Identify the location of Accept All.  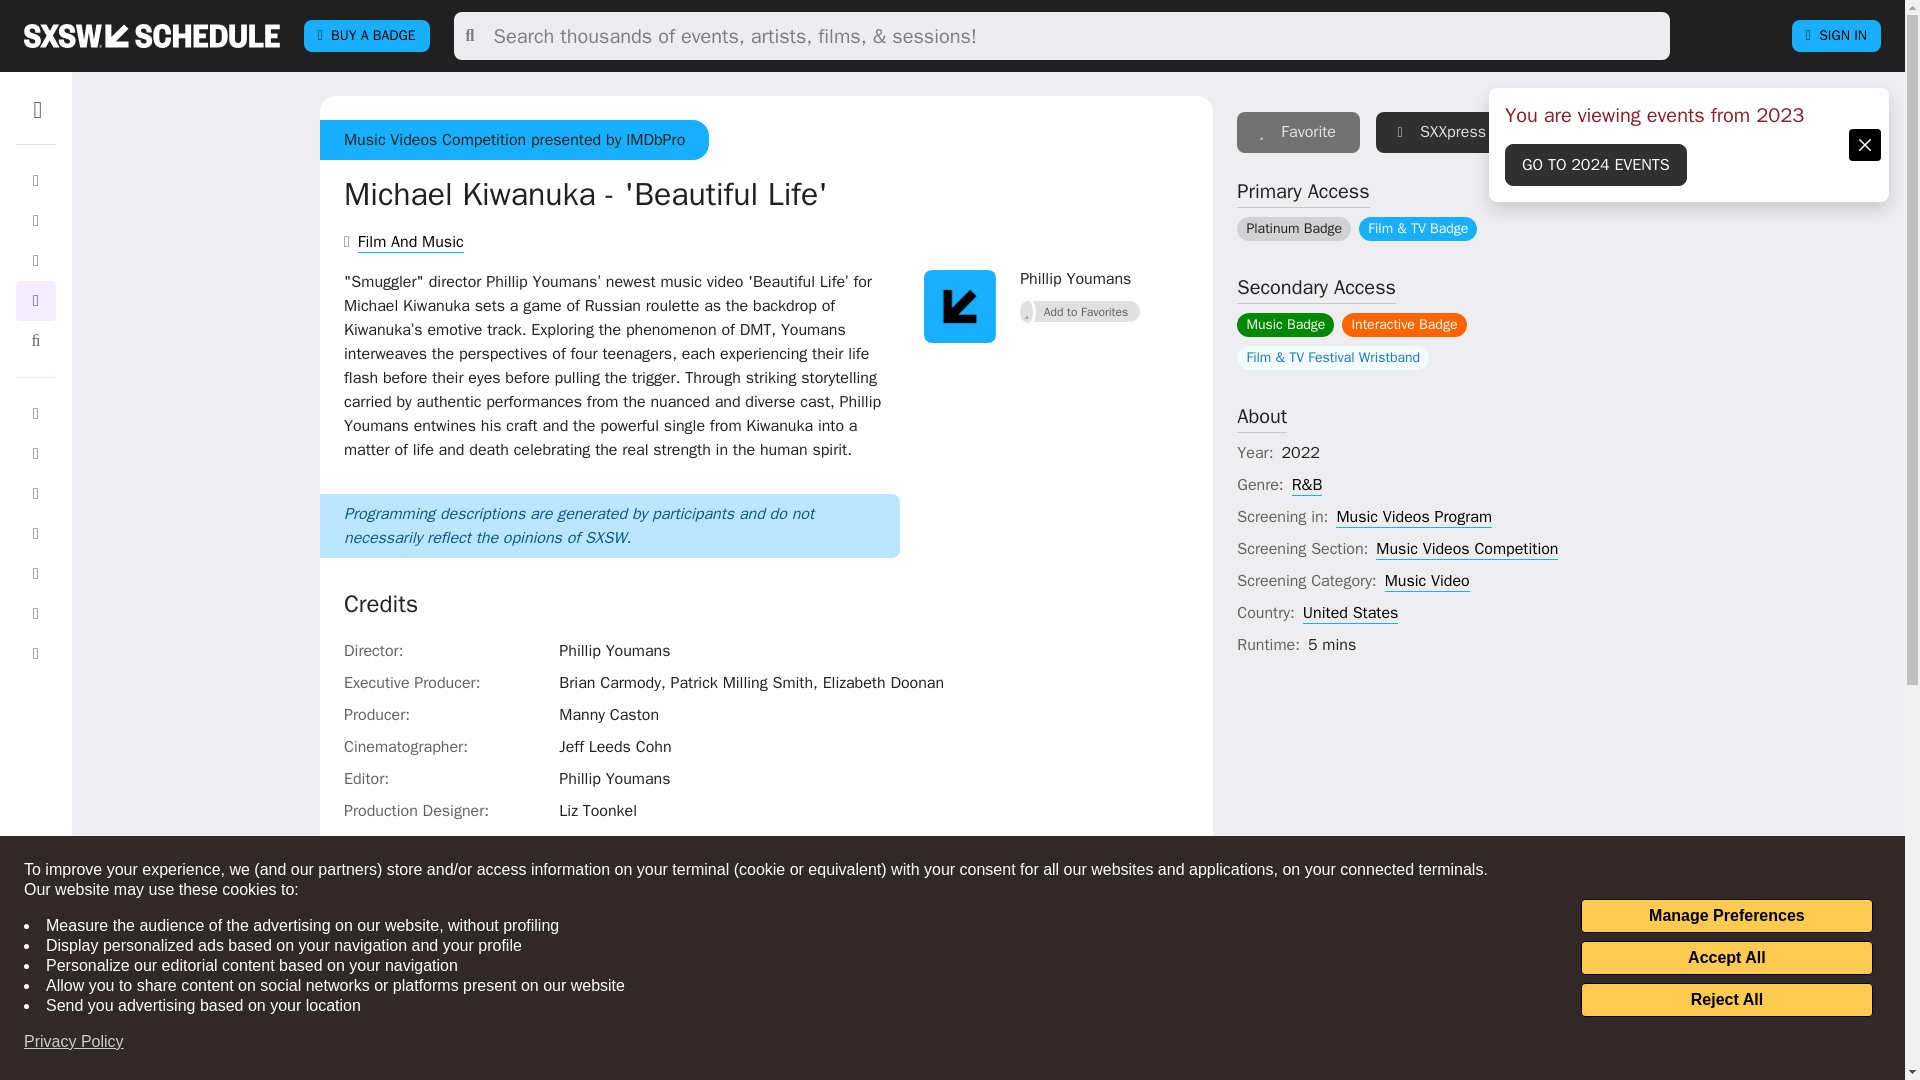
(1726, 958).